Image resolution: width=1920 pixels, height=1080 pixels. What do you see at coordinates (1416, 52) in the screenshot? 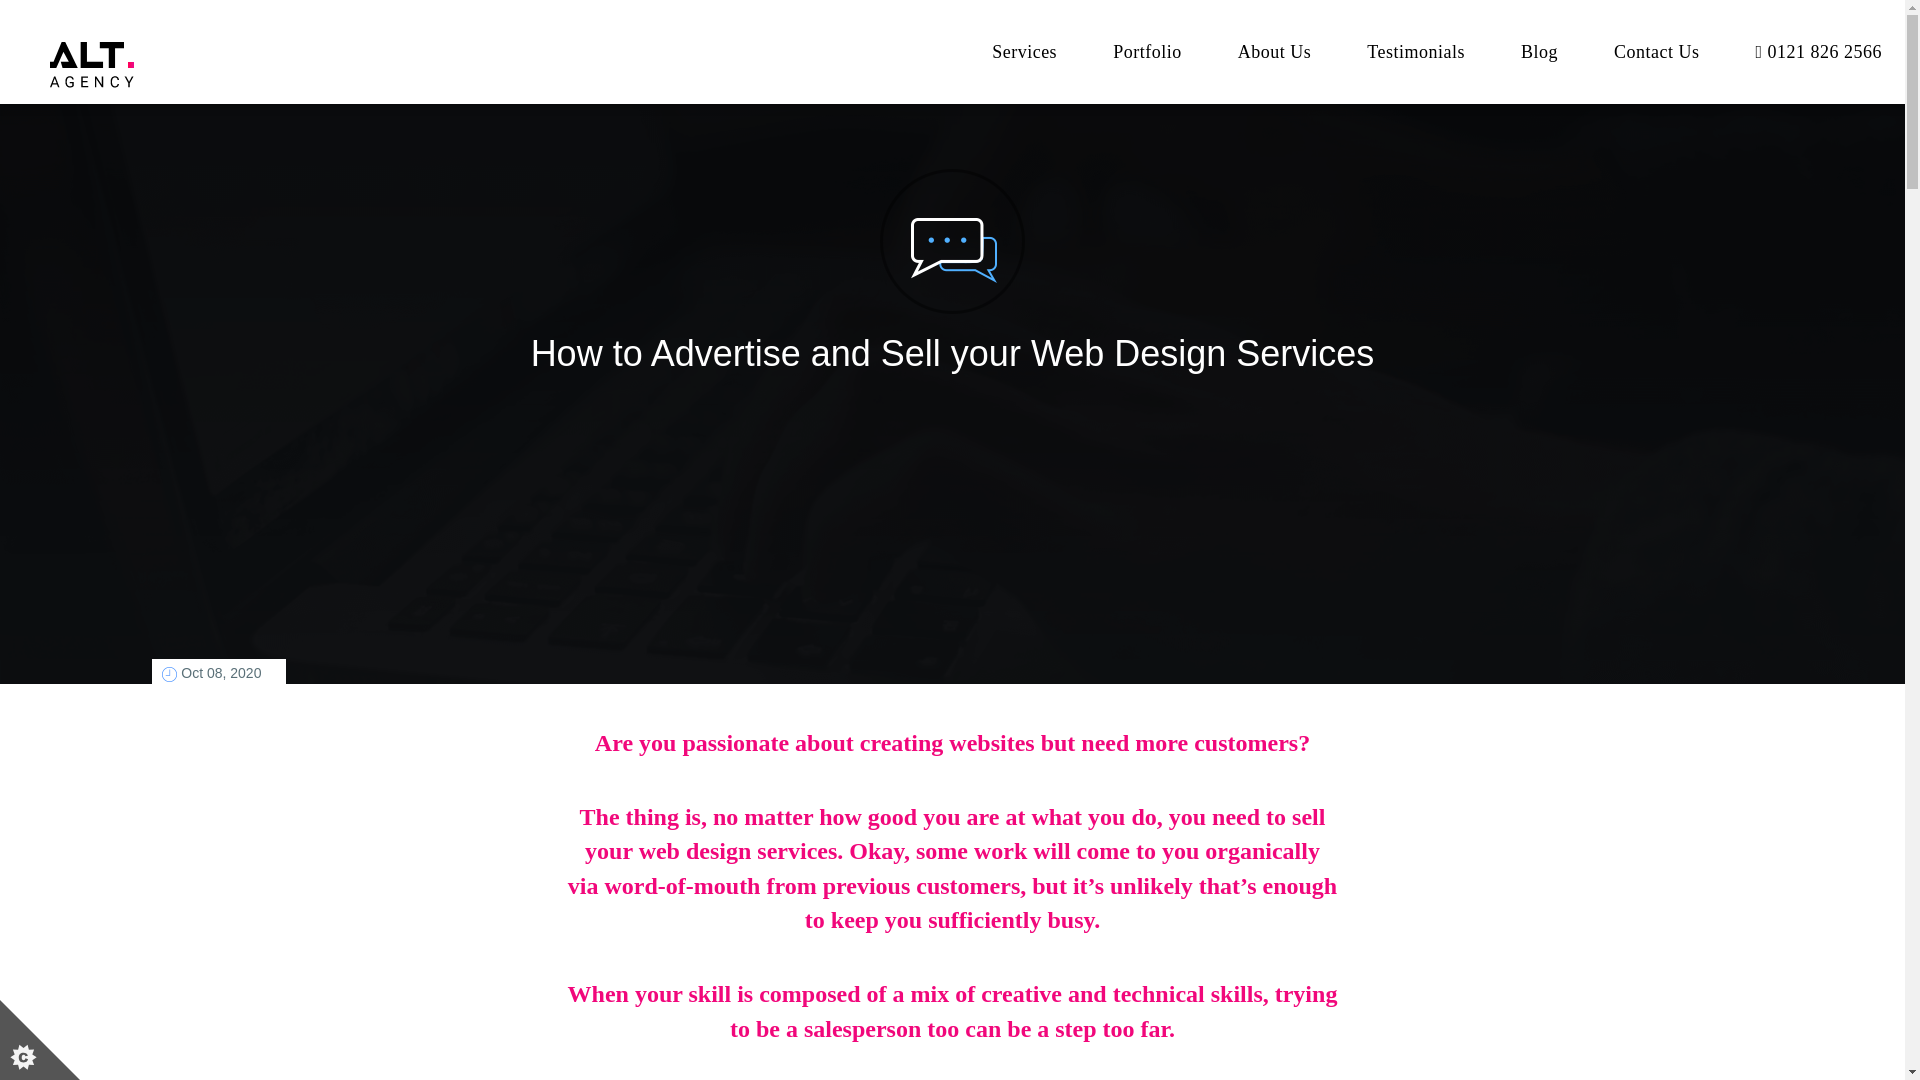
I see `Testimonials` at bounding box center [1416, 52].